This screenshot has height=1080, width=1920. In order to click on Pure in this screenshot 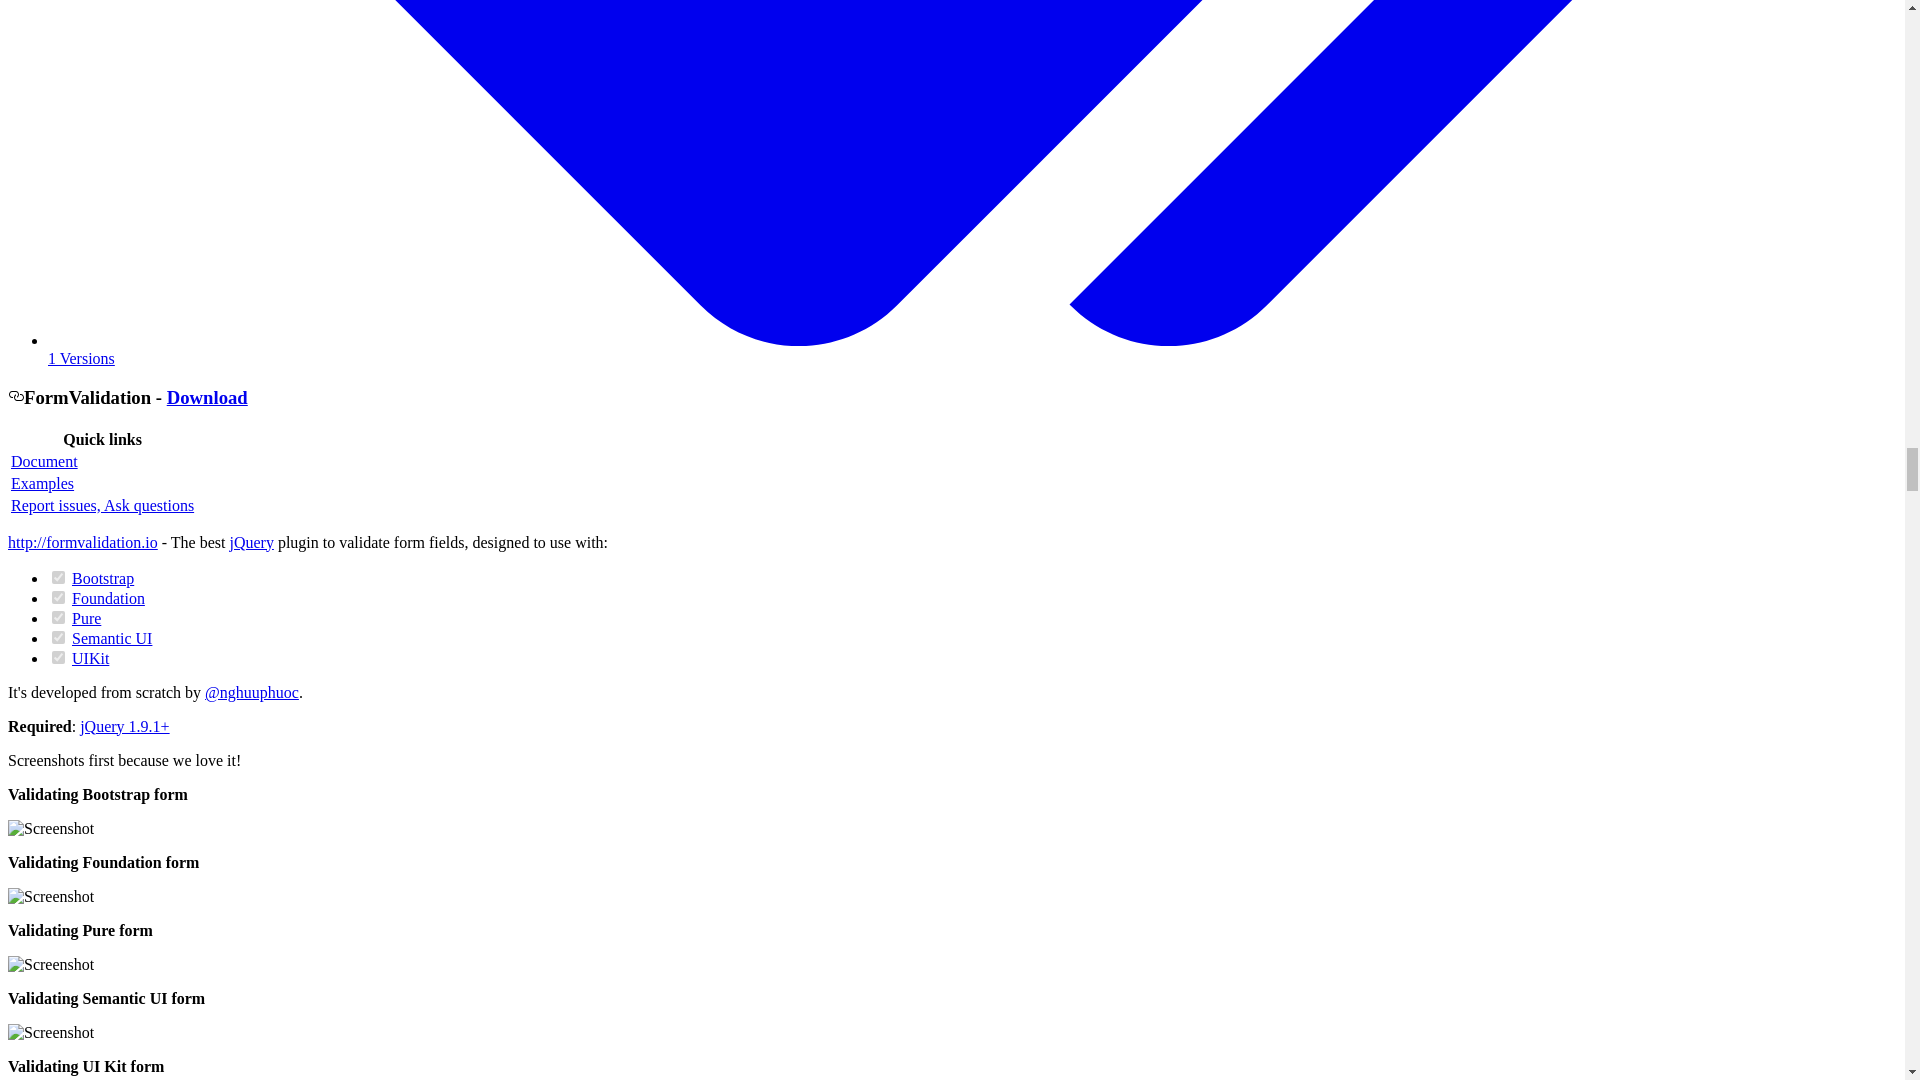, I will do `click(86, 618)`.